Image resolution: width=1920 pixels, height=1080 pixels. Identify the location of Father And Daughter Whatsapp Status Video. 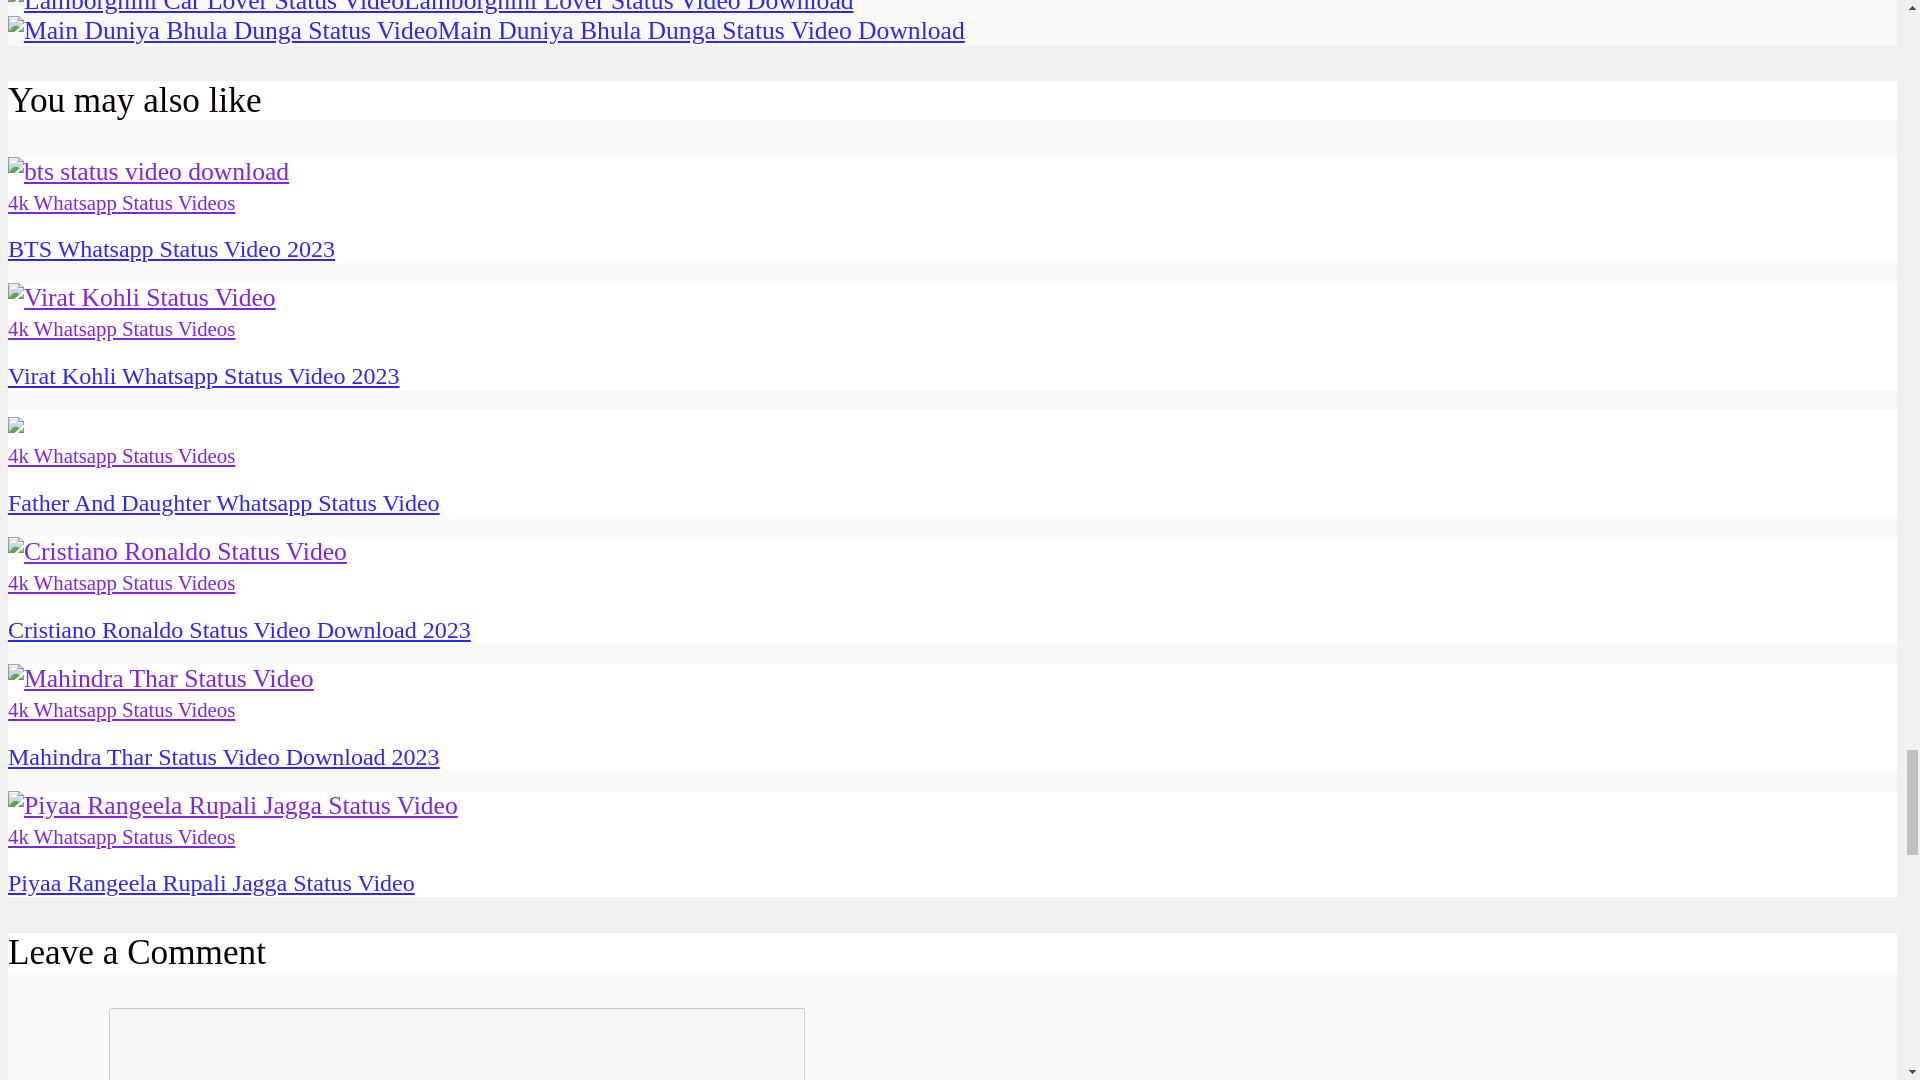
(223, 503).